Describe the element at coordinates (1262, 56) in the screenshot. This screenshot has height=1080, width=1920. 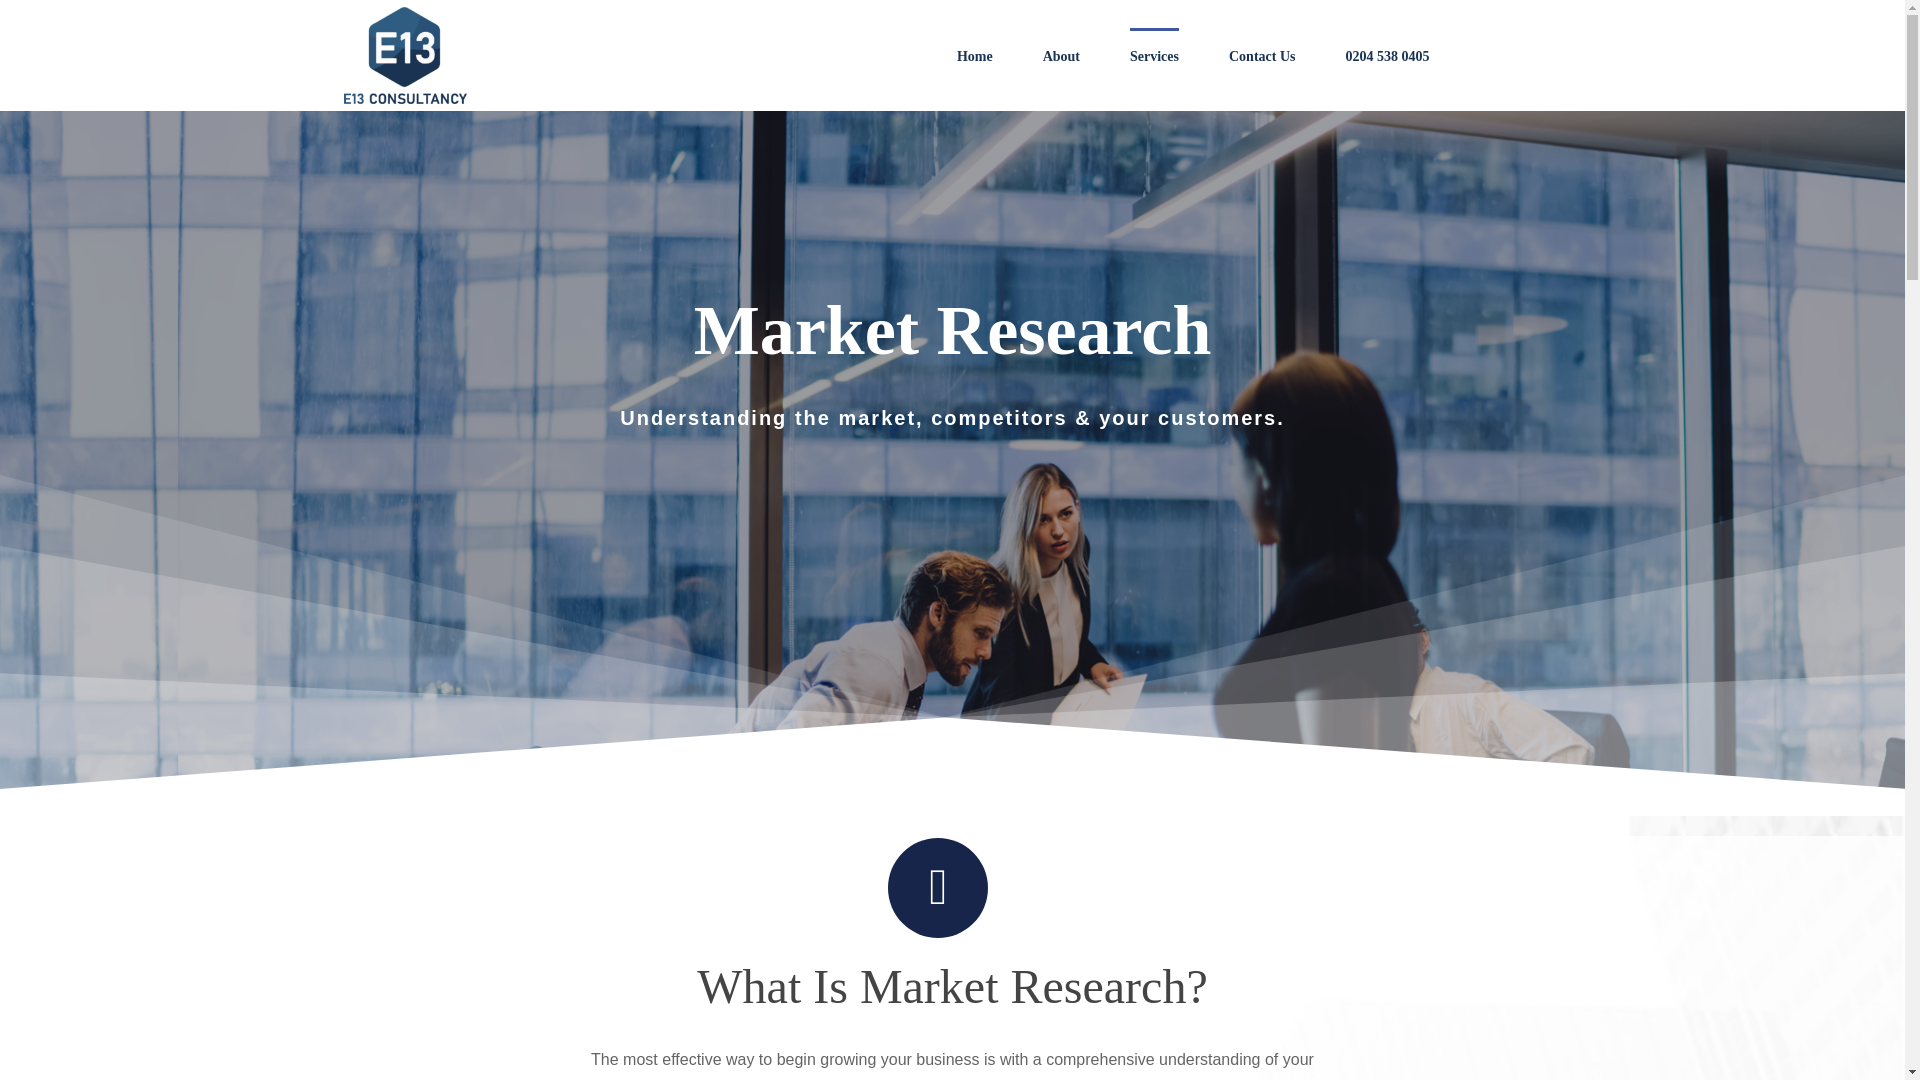
I see `Contact Us` at that location.